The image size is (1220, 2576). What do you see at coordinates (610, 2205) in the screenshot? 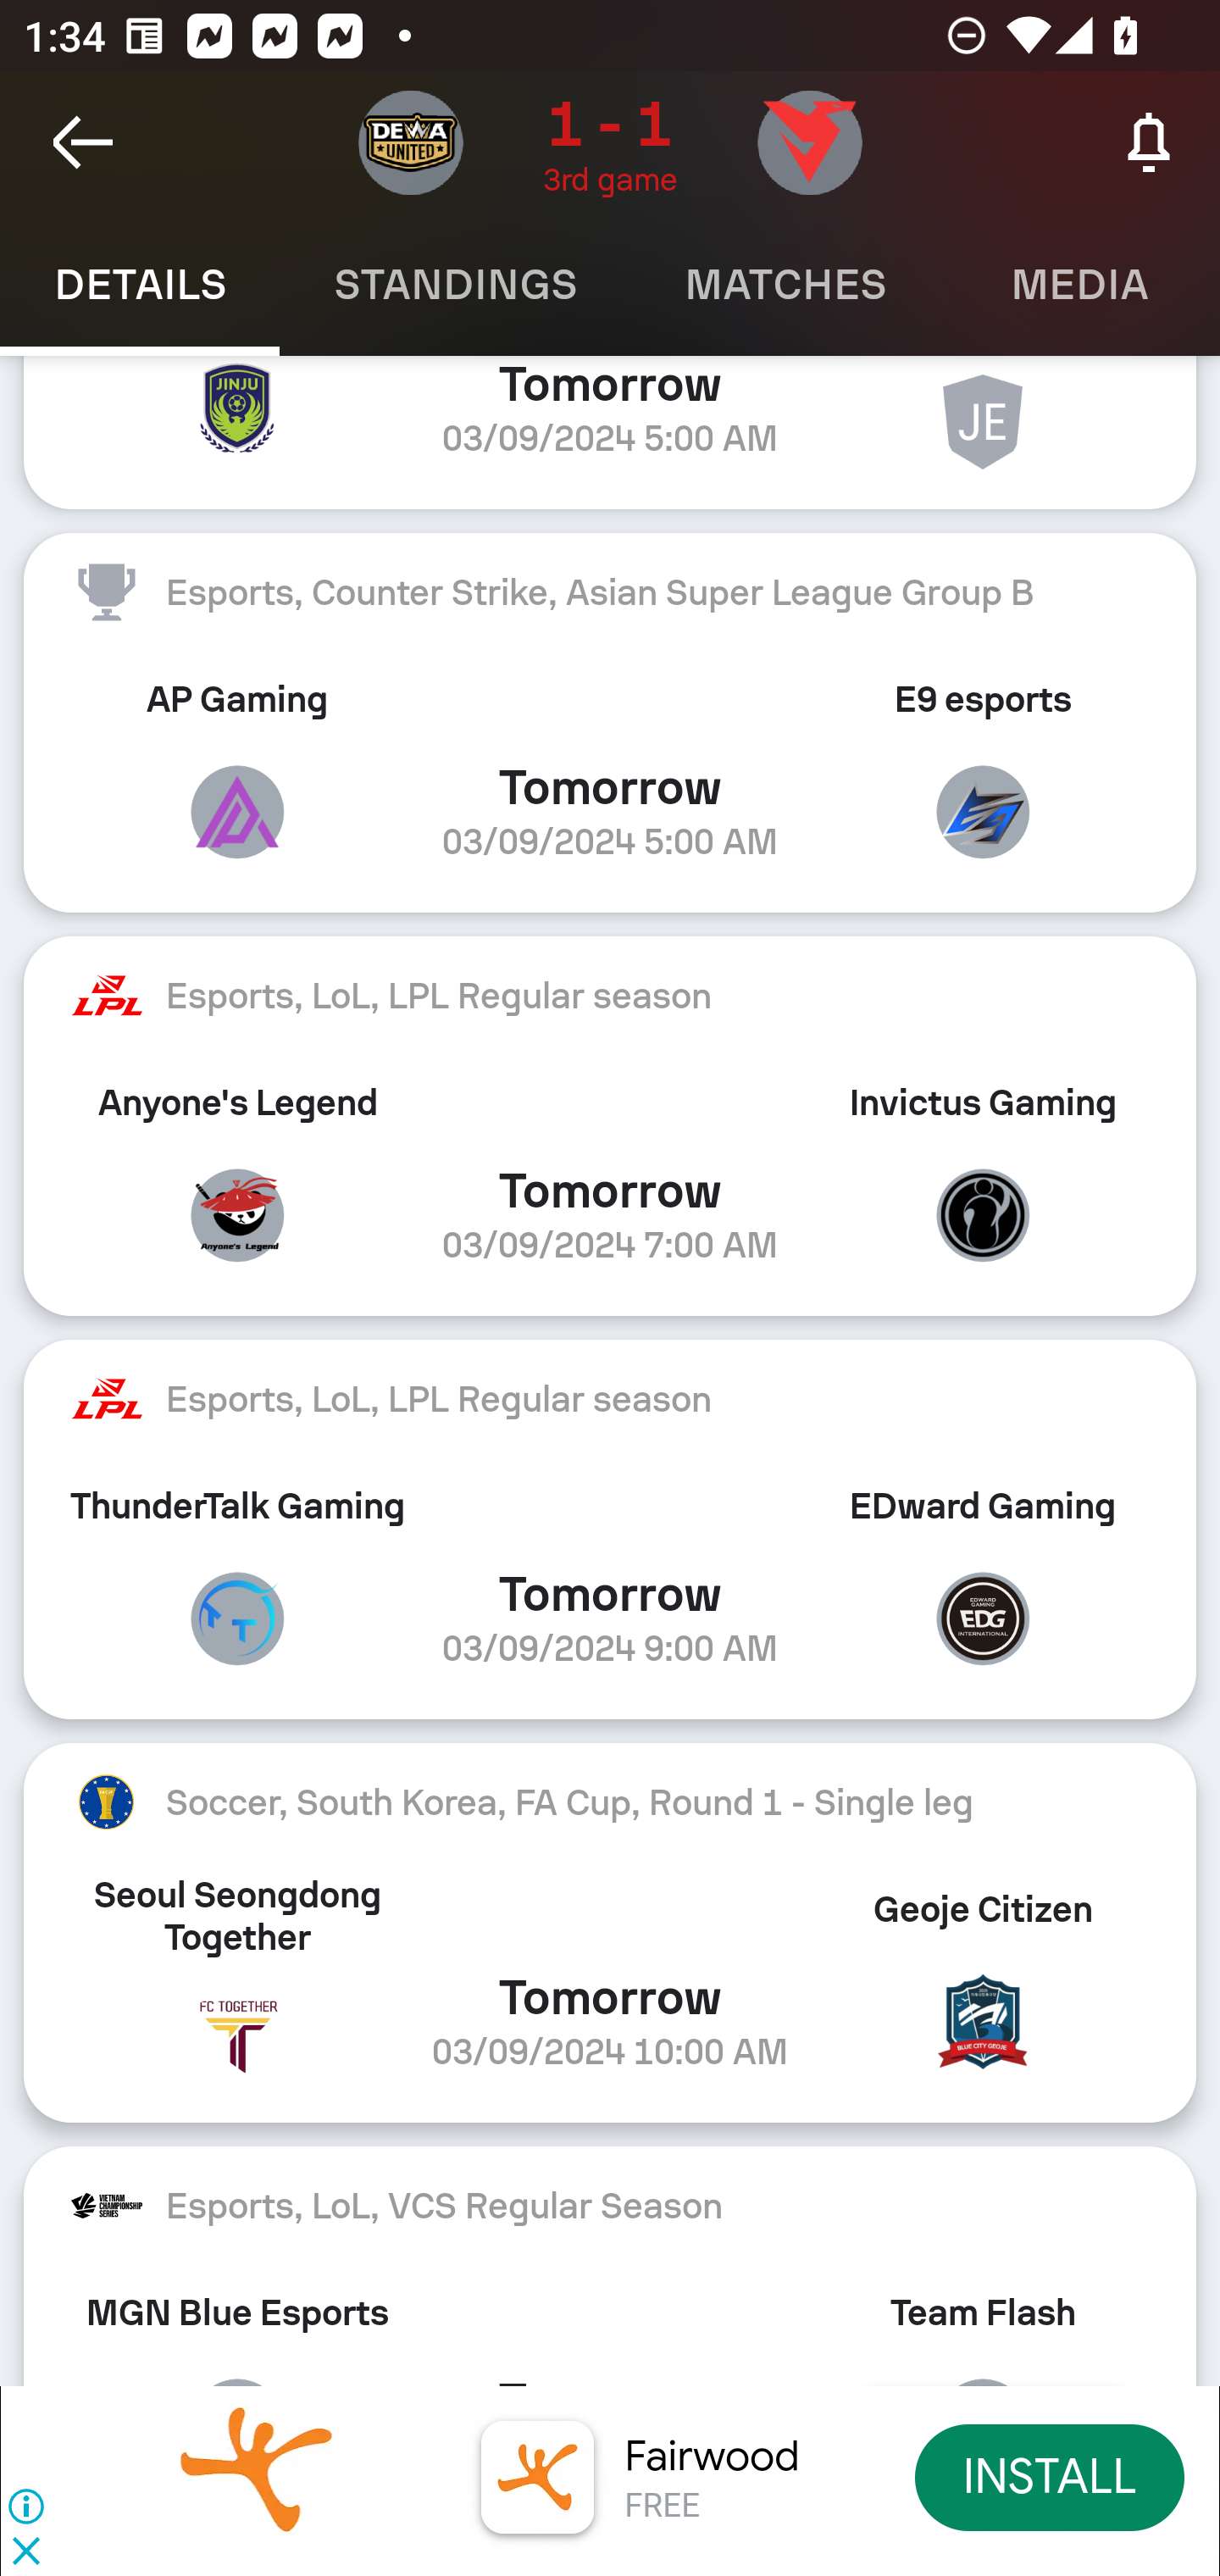
I see `Esports, LoL, VCS Regular Season` at bounding box center [610, 2205].